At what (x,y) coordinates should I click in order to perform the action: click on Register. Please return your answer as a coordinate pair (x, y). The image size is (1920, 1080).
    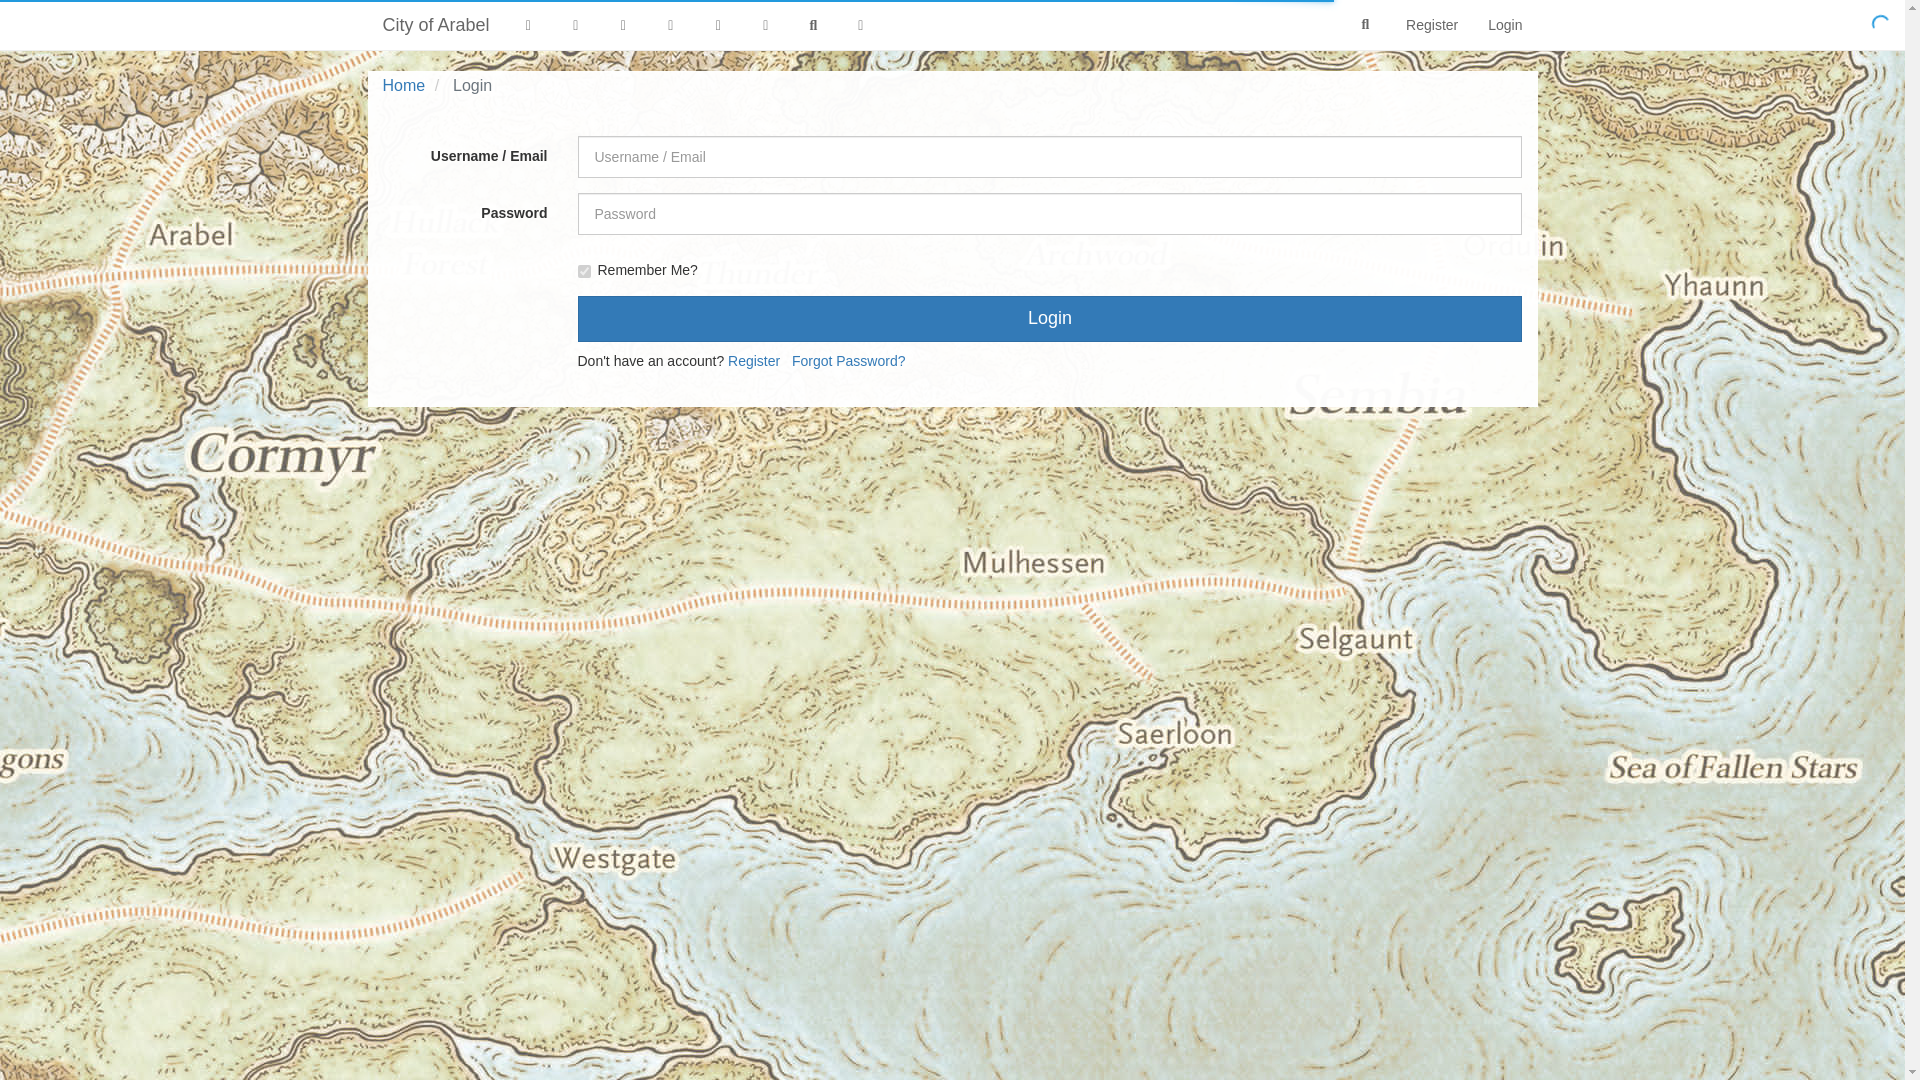
    Looking at the image, I should click on (1431, 24).